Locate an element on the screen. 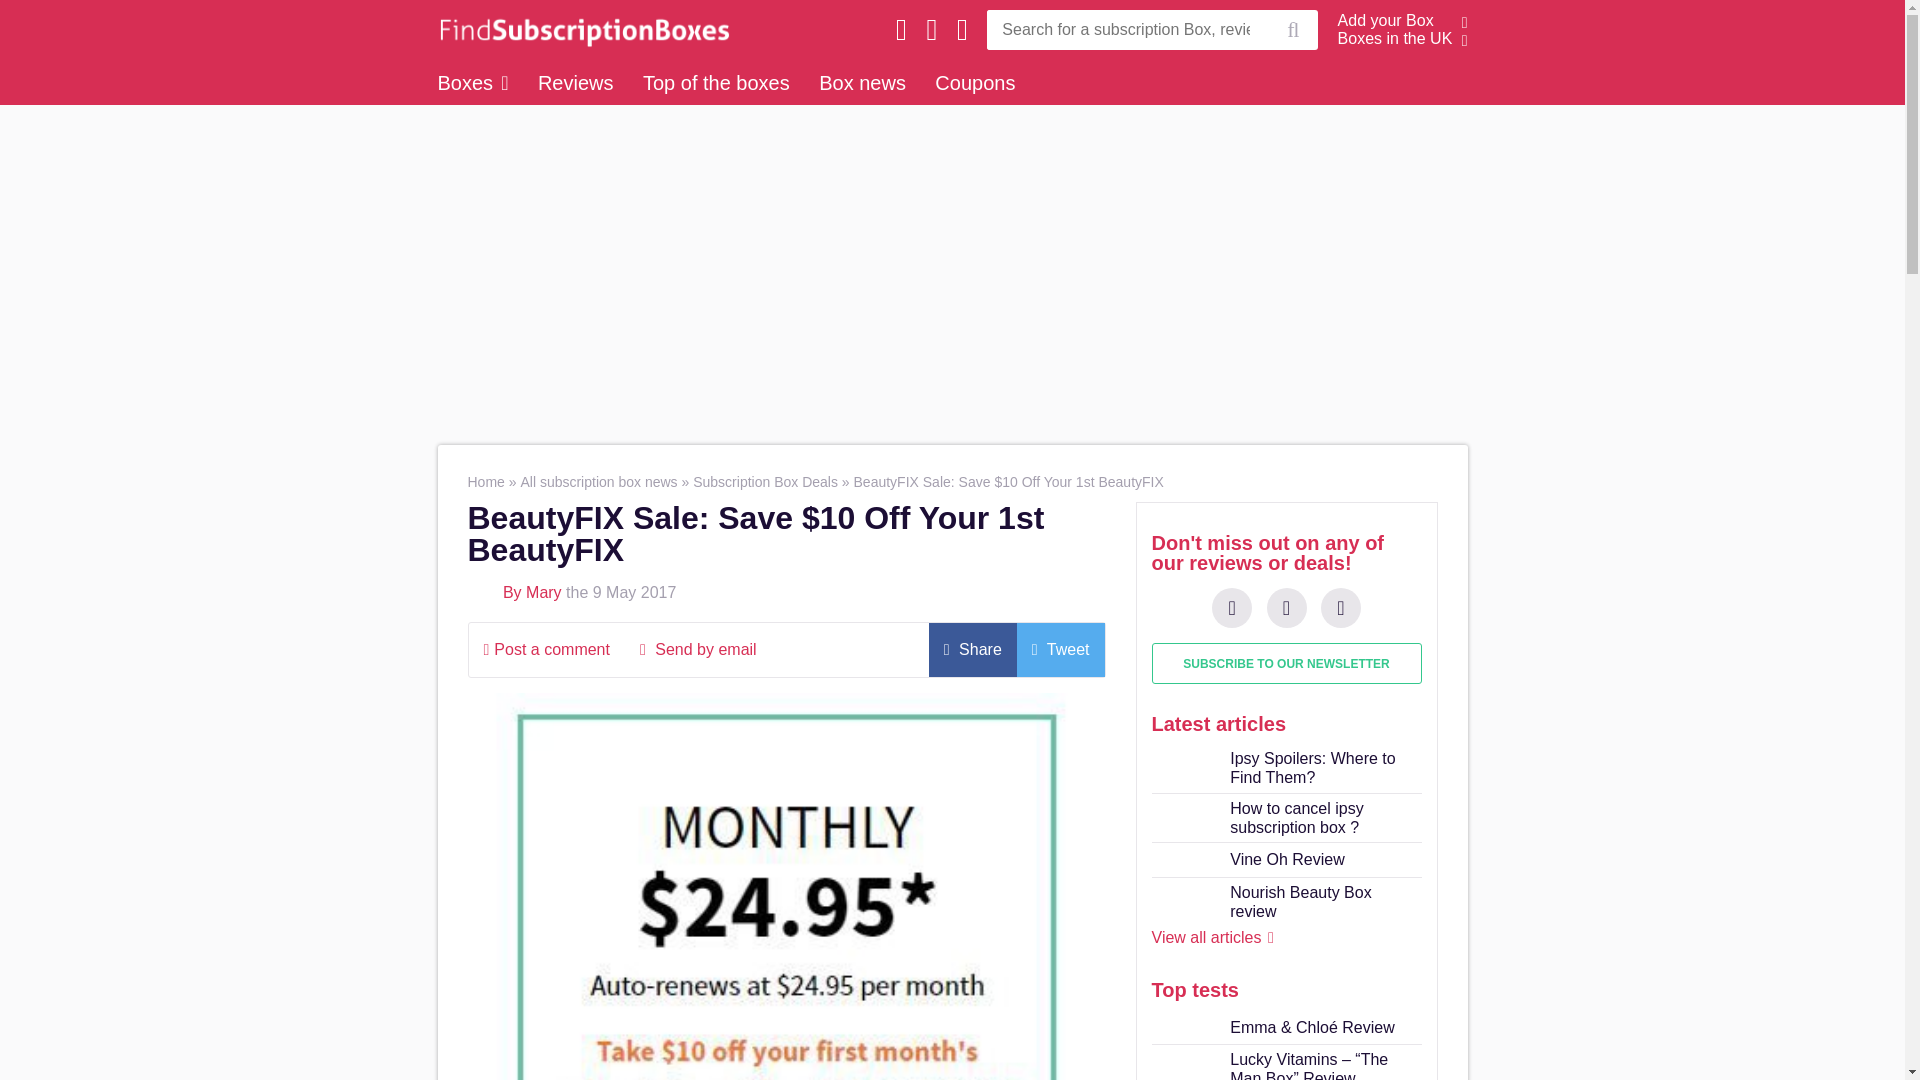 This screenshot has width=1920, height=1080. Boxes is located at coordinates (472, 82).